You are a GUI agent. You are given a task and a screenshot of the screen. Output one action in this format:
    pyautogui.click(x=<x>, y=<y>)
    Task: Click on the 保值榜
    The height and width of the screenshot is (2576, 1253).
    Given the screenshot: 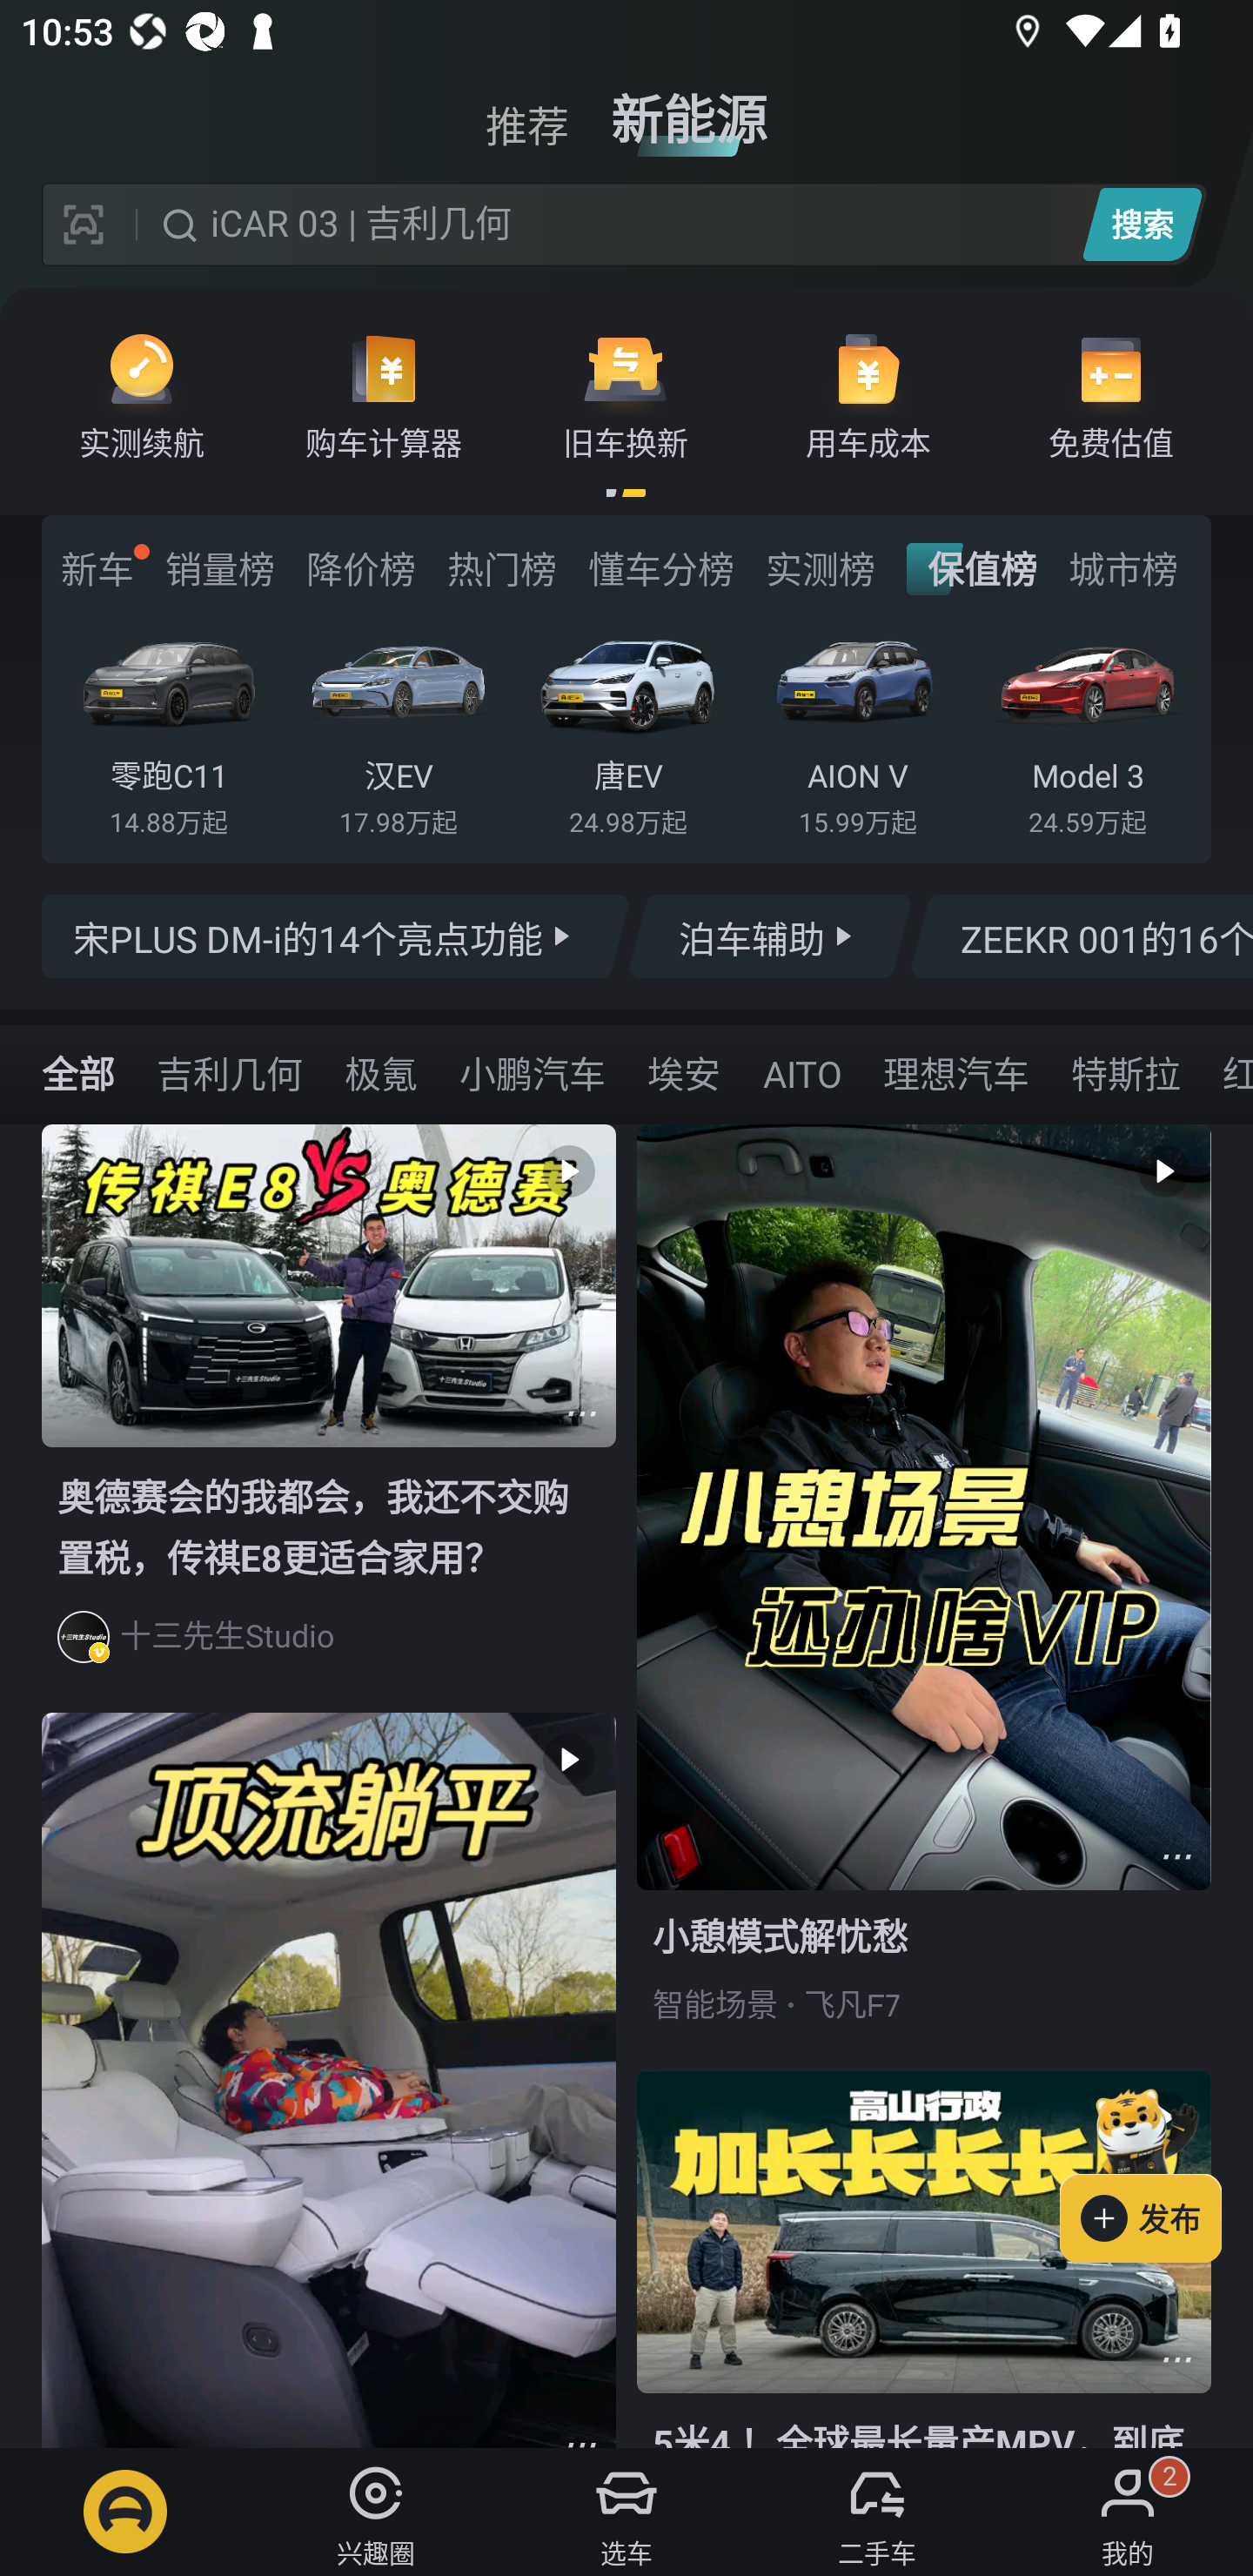 What is the action you would take?
    pyautogui.click(x=972, y=569)
    